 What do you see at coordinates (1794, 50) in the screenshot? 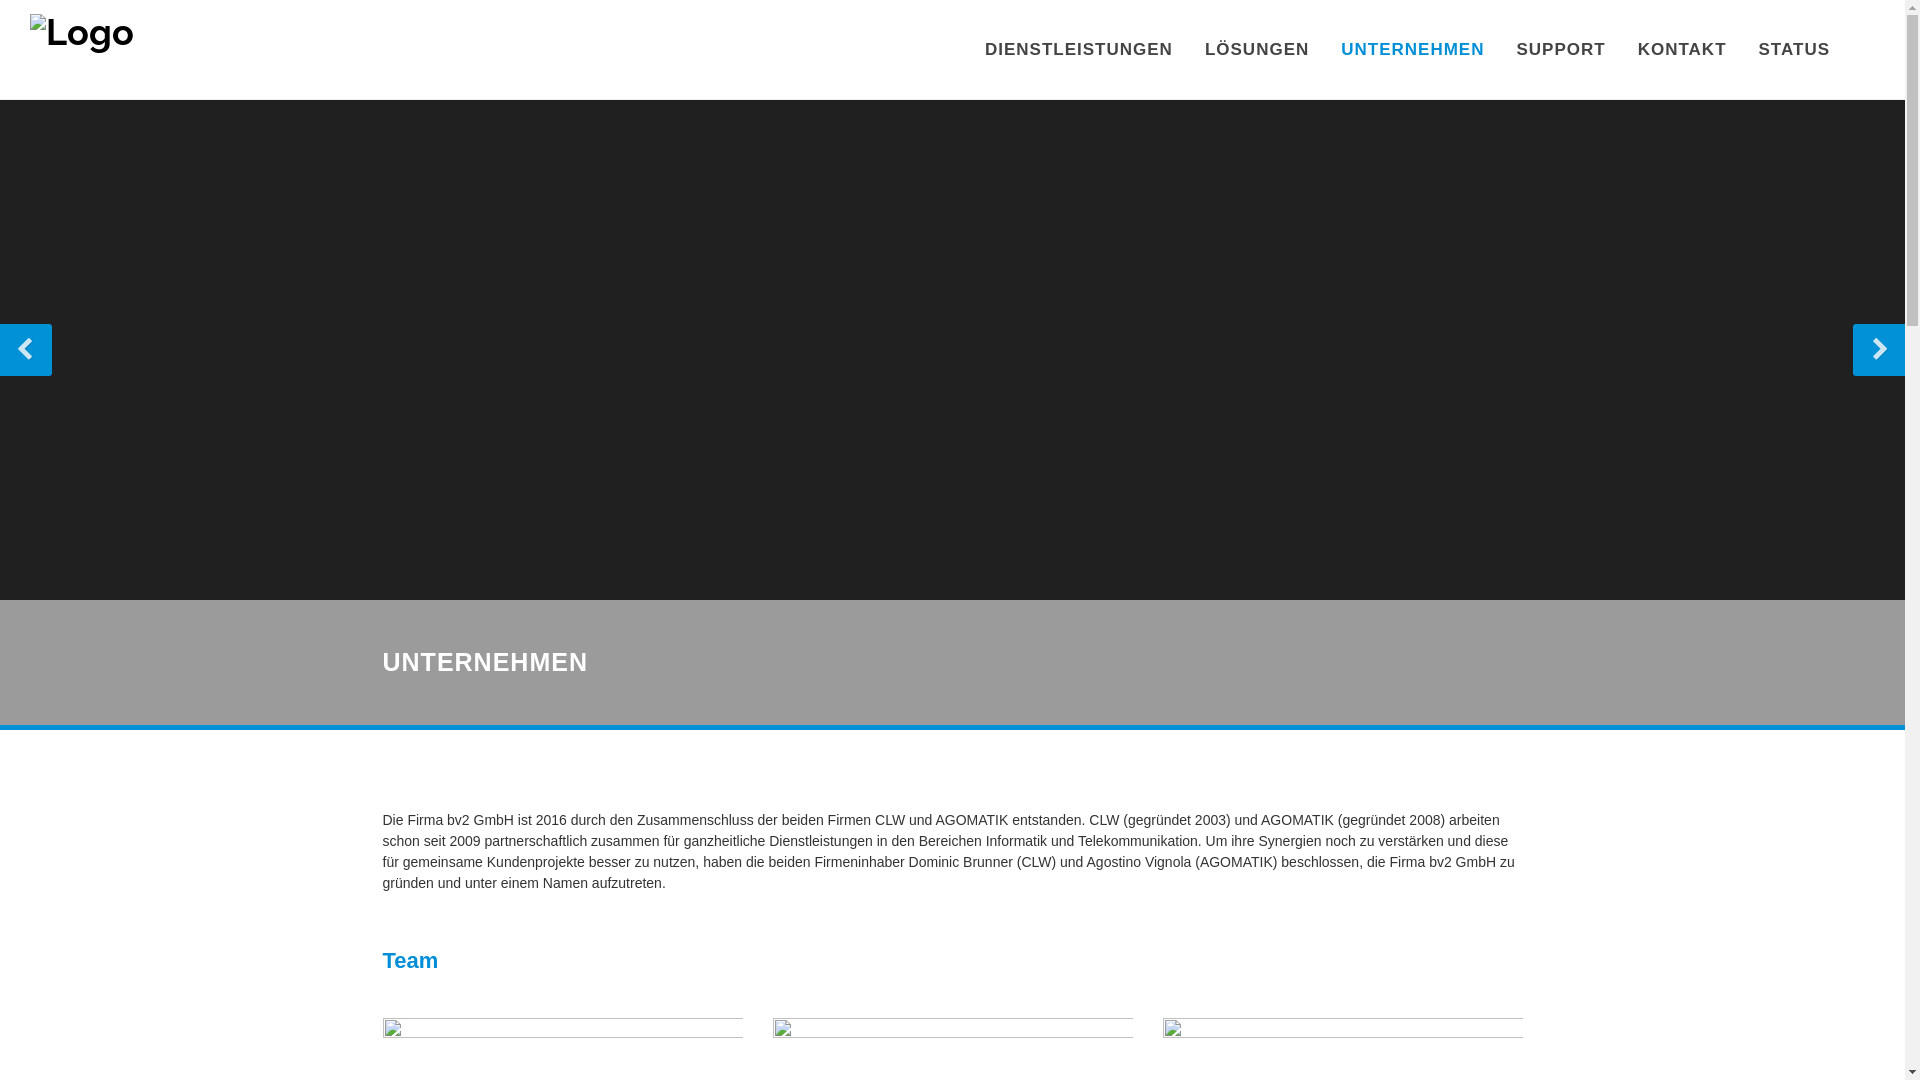
I see `STATUS` at bounding box center [1794, 50].